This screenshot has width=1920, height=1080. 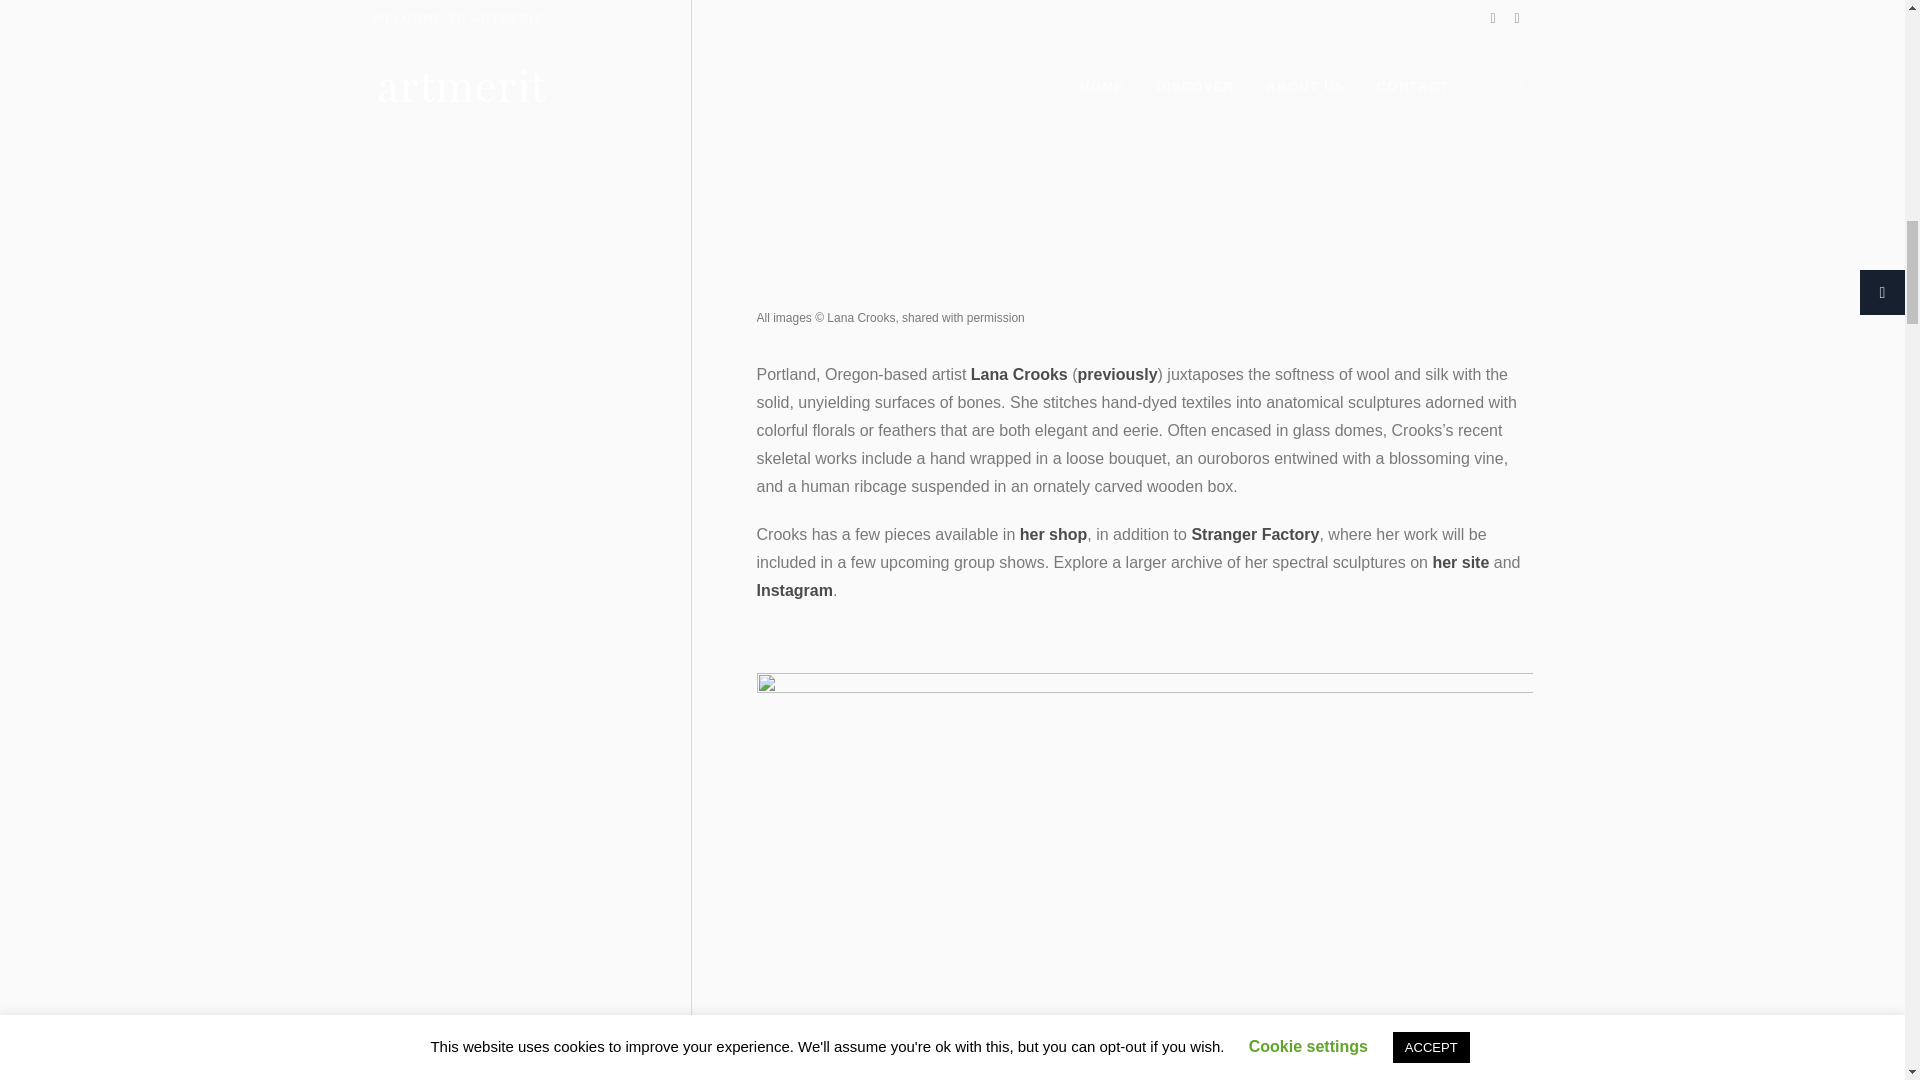 I want to click on her site, so click(x=1460, y=562).